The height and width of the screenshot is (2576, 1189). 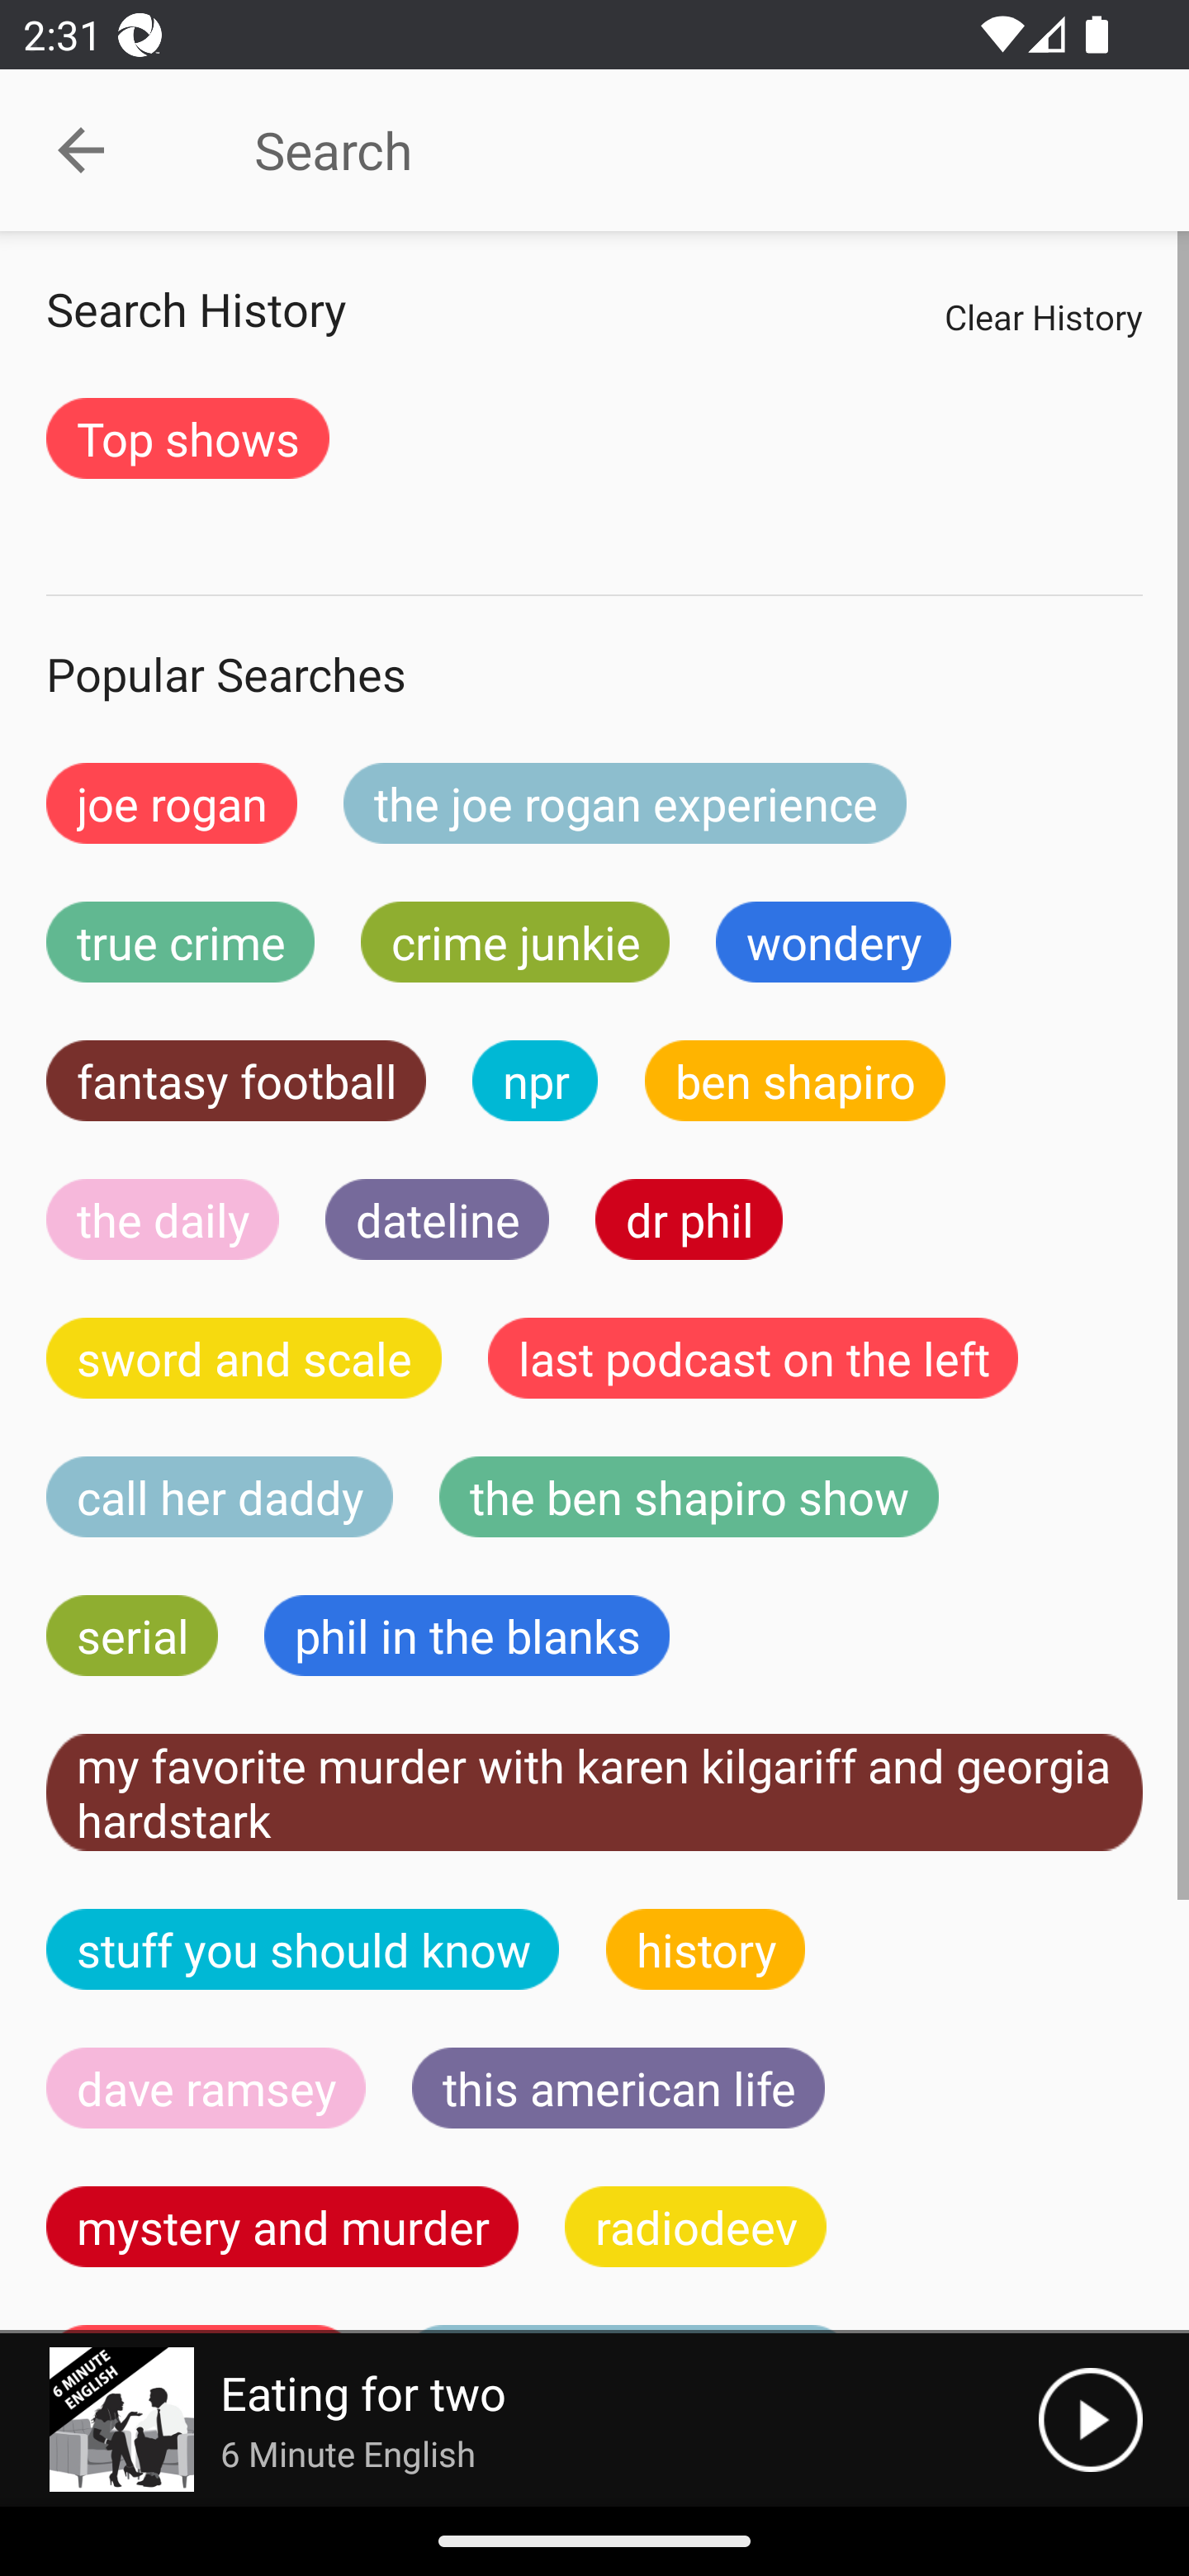 I want to click on Top shows, so click(x=187, y=438).